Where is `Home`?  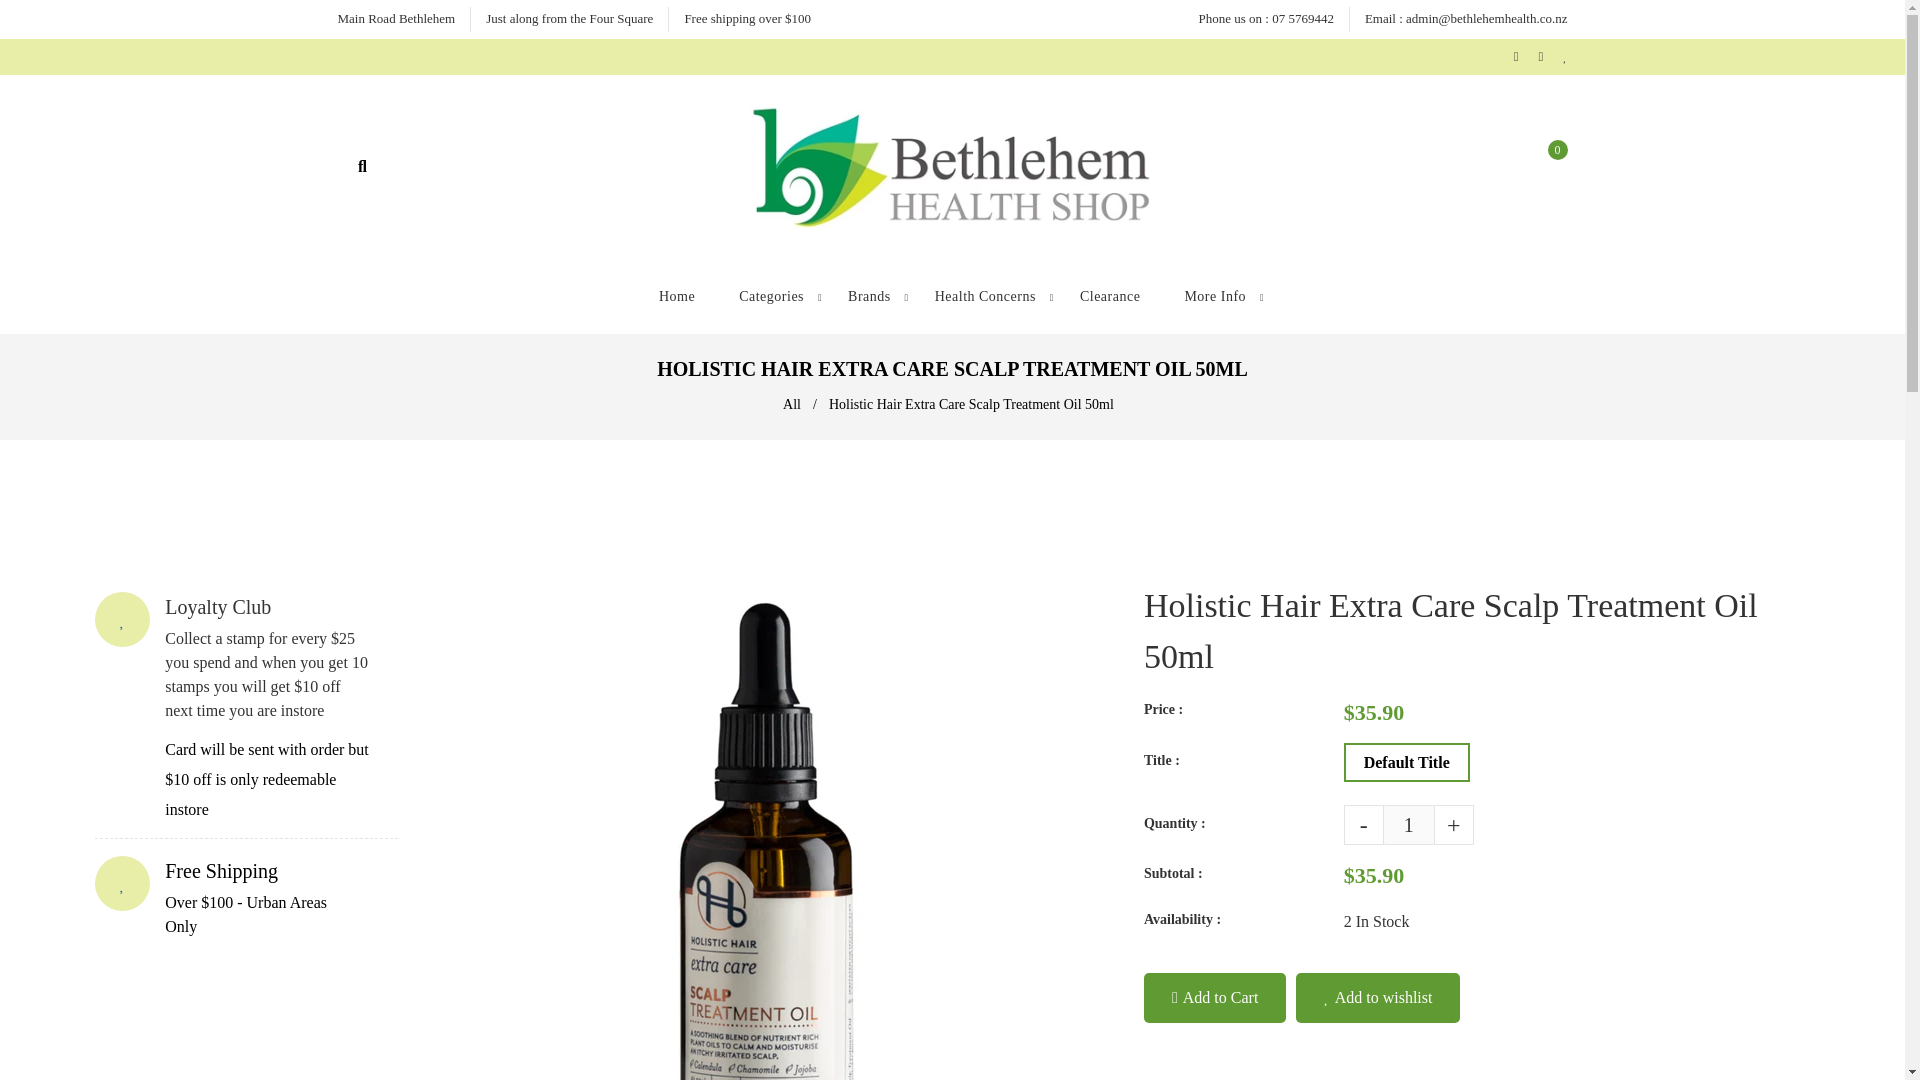 Home is located at coordinates (676, 297).